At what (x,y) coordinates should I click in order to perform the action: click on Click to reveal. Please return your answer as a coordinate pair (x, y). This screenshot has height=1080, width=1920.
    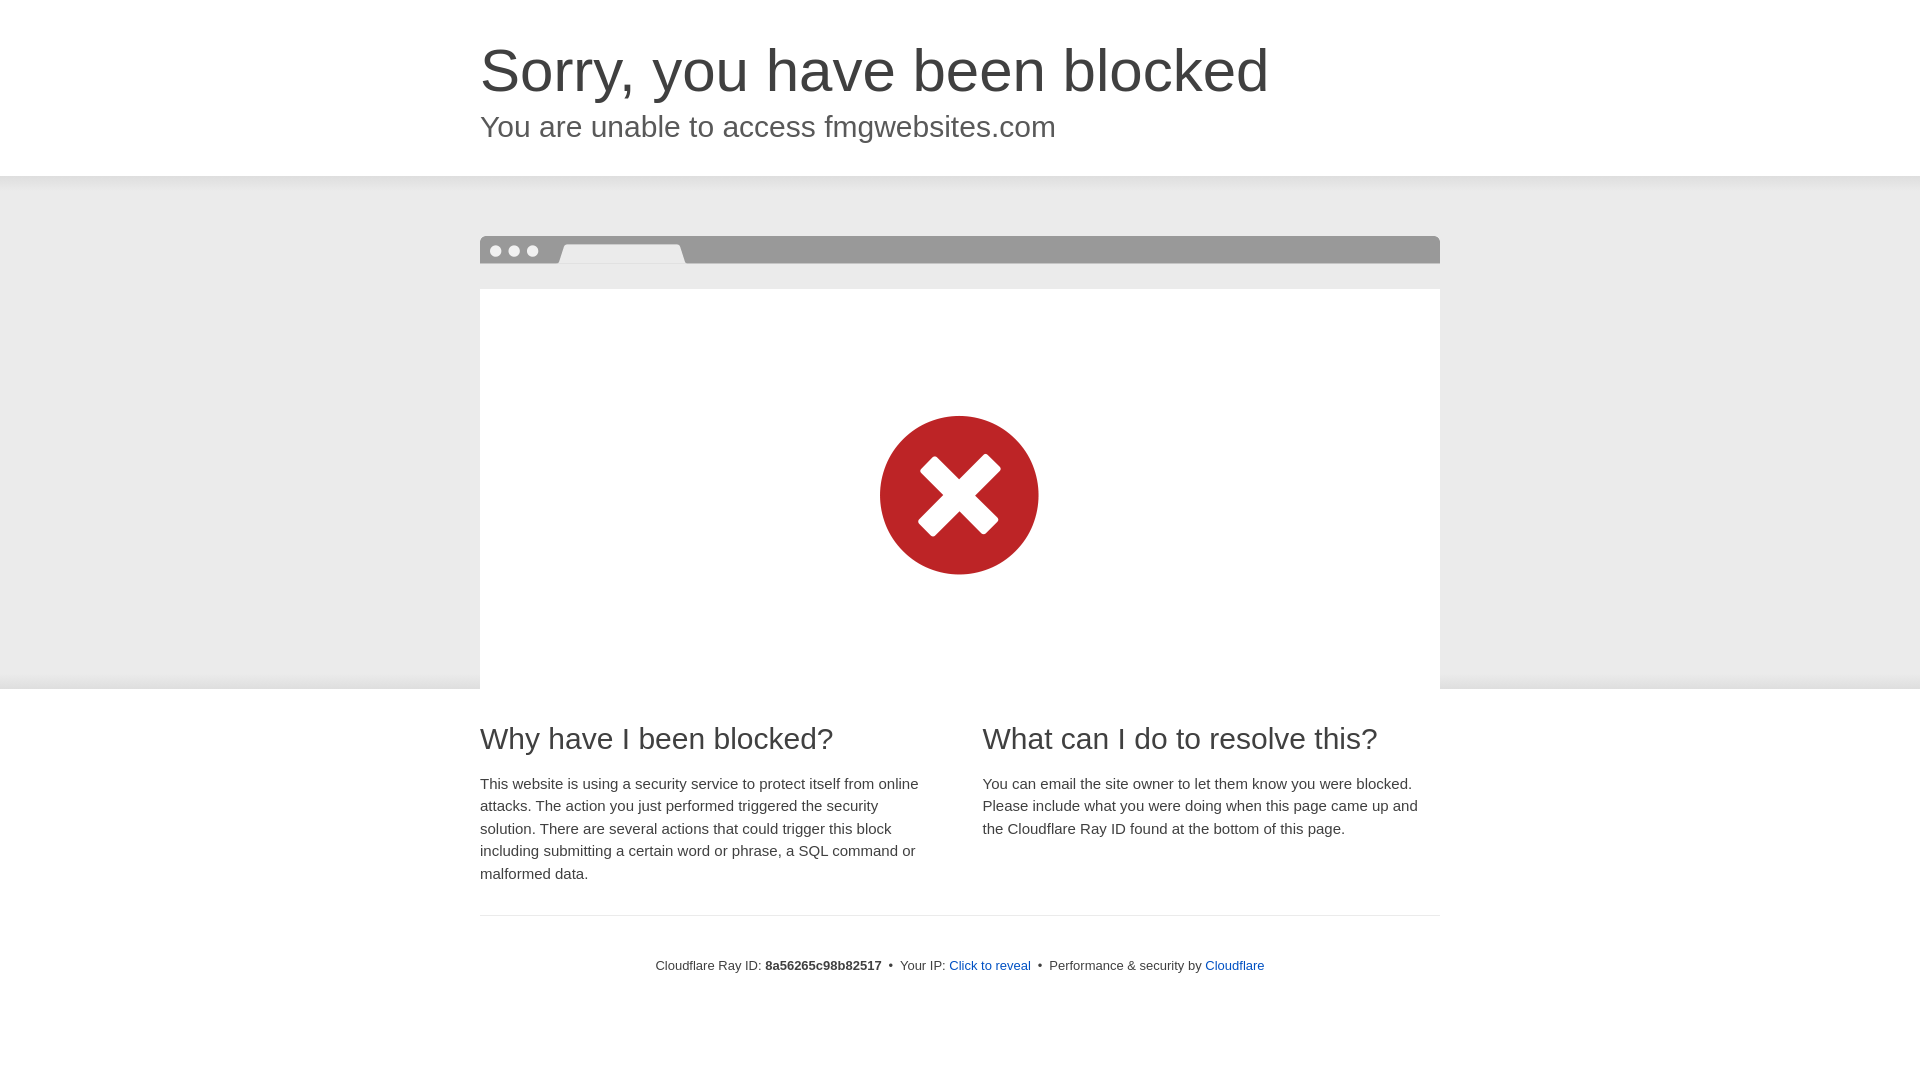
    Looking at the image, I should click on (990, 966).